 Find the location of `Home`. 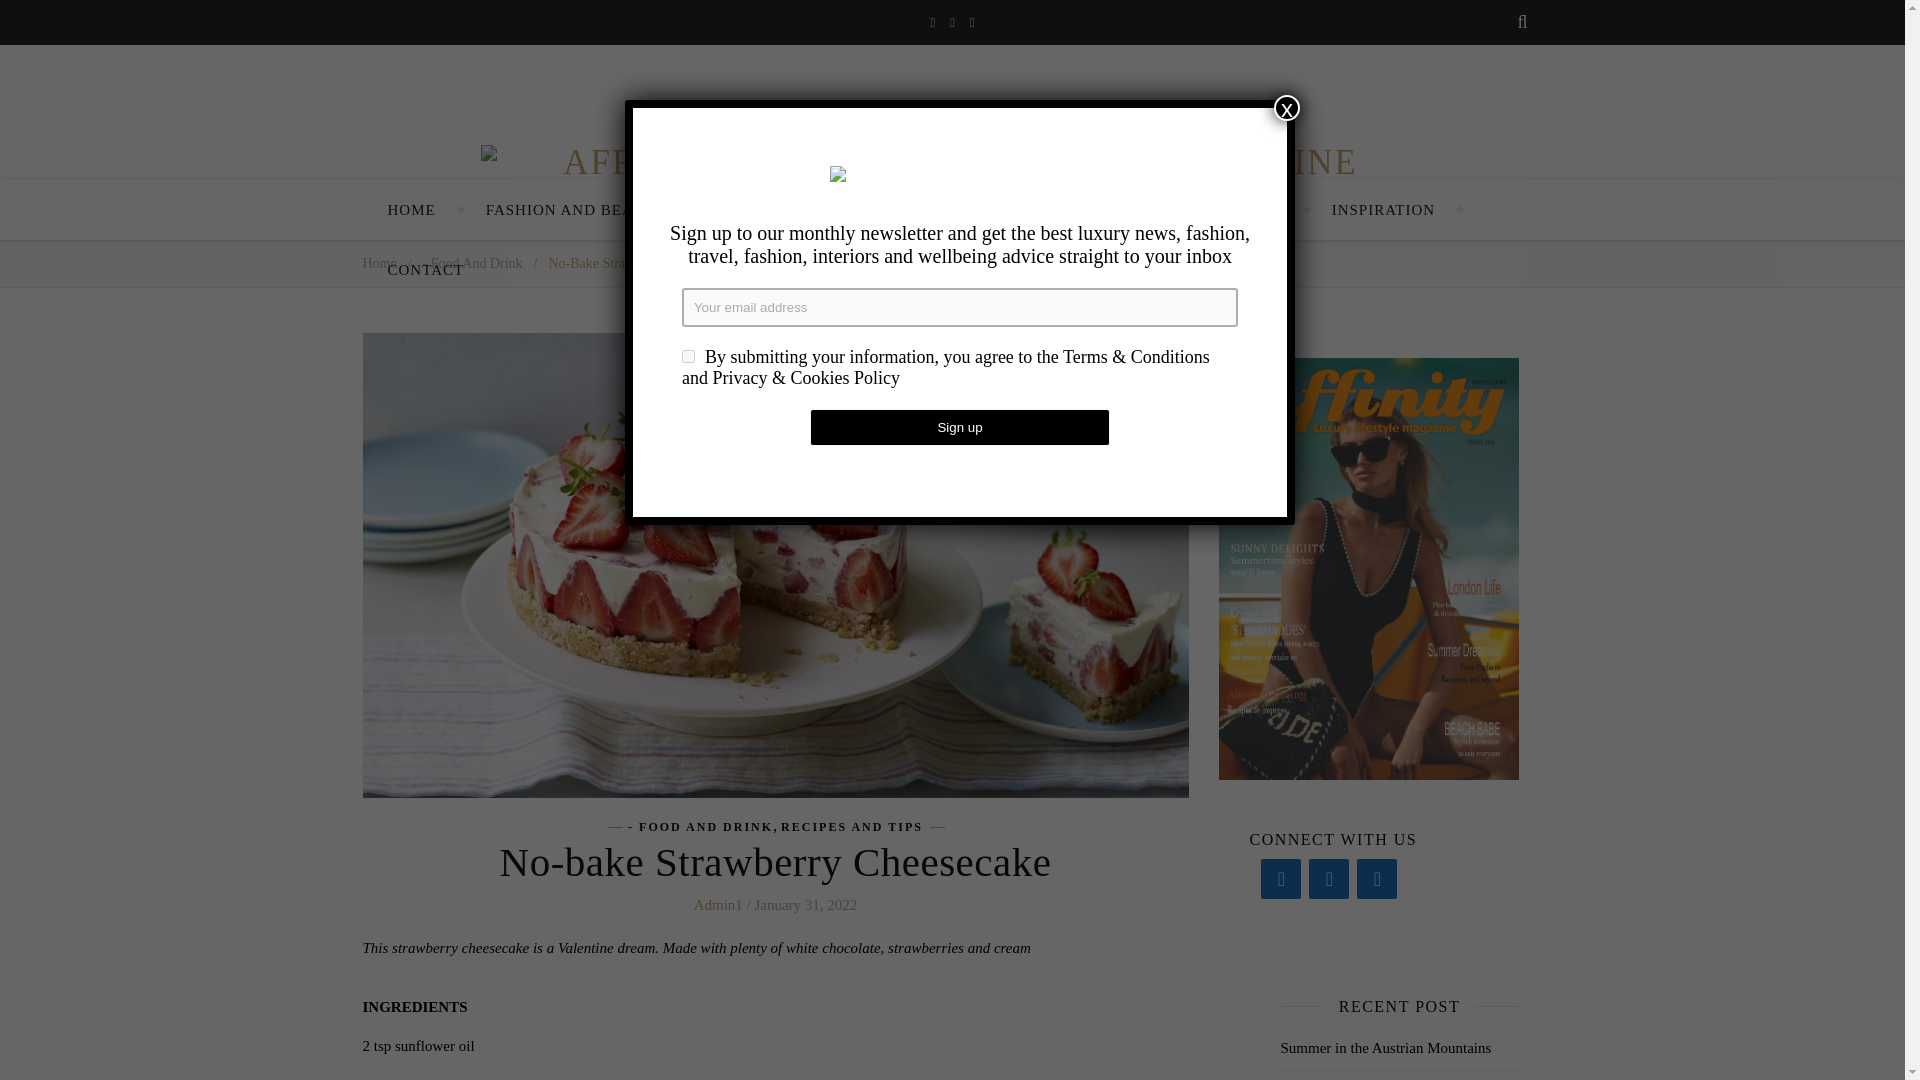

Home is located at coordinates (378, 263).